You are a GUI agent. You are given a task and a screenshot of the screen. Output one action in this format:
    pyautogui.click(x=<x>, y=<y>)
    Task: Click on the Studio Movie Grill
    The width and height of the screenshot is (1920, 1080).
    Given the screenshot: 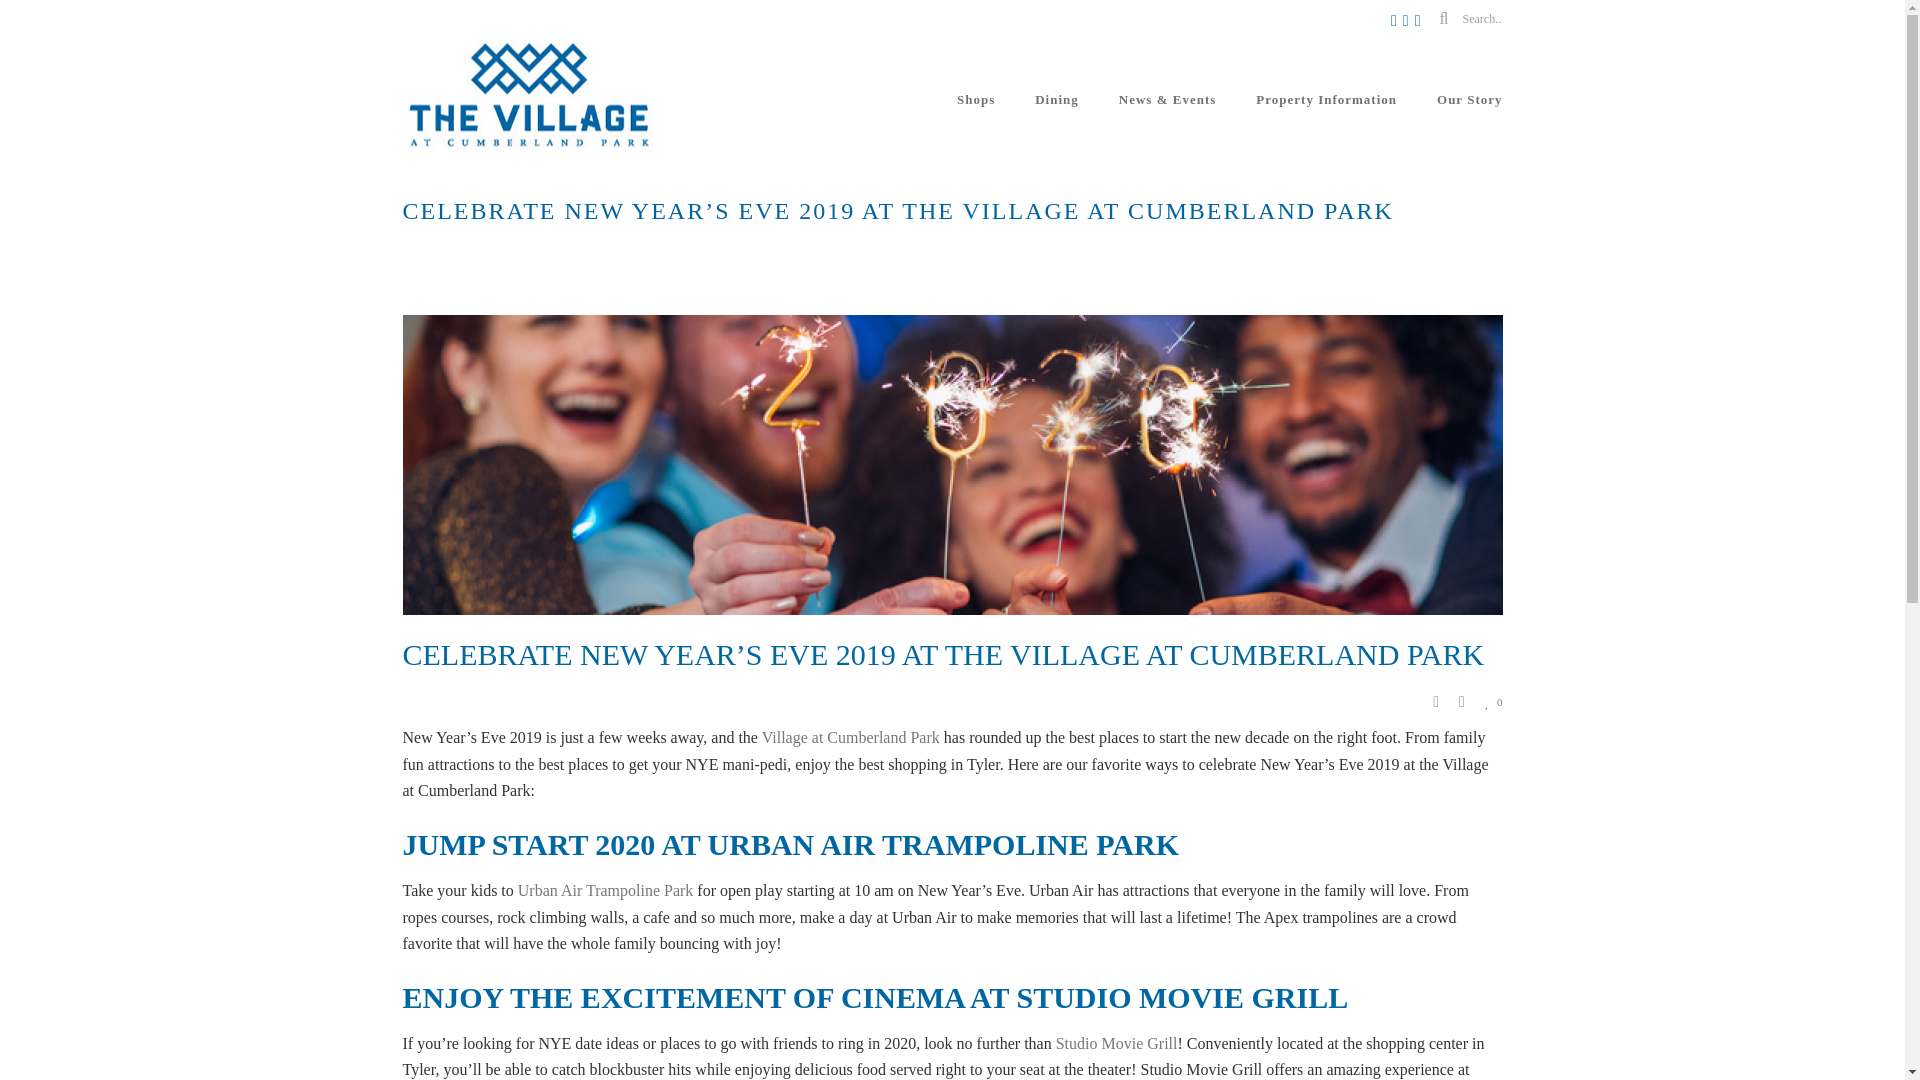 What is the action you would take?
    pyautogui.click(x=1117, y=1042)
    